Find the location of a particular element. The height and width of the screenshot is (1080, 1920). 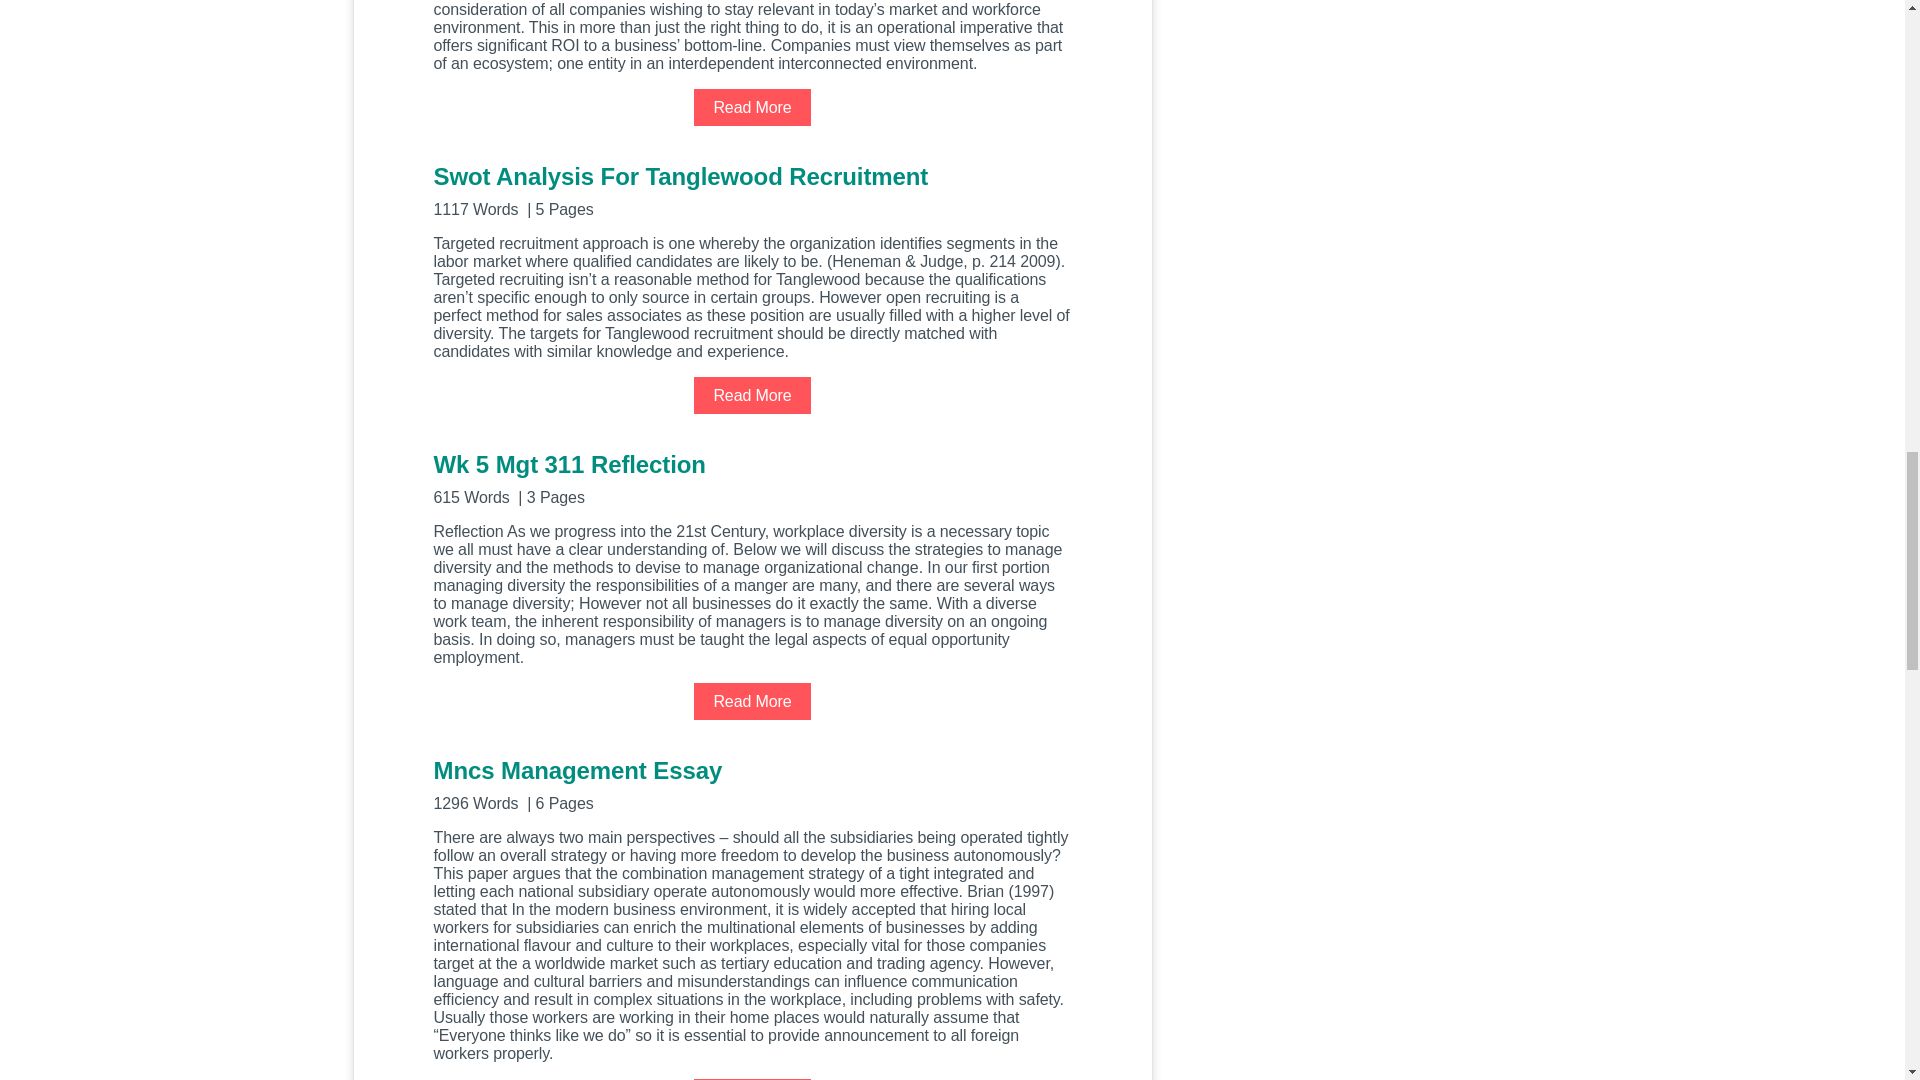

Swot Analysis For Tanglewood Recruitment is located at coordinates (752, 189).